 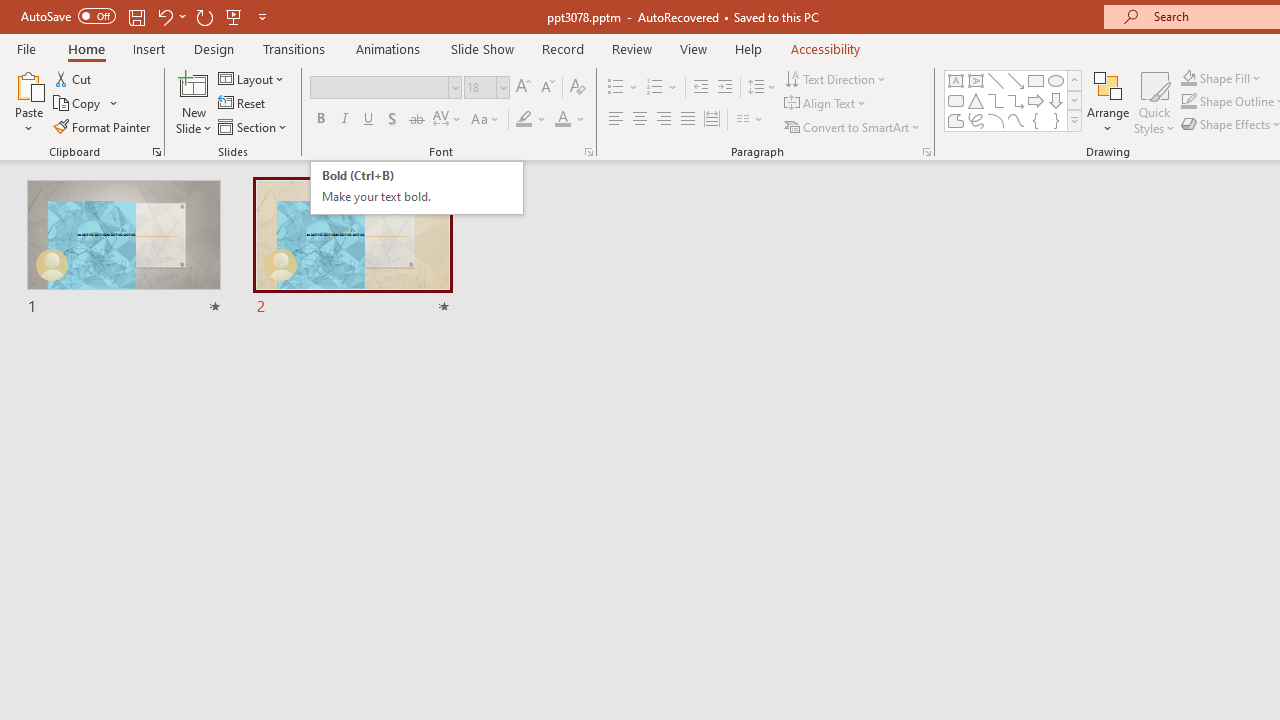 What do you see at coordinates (663, 120) in the screenshot?
I see `Align Right` at bounding box center [663, 120].